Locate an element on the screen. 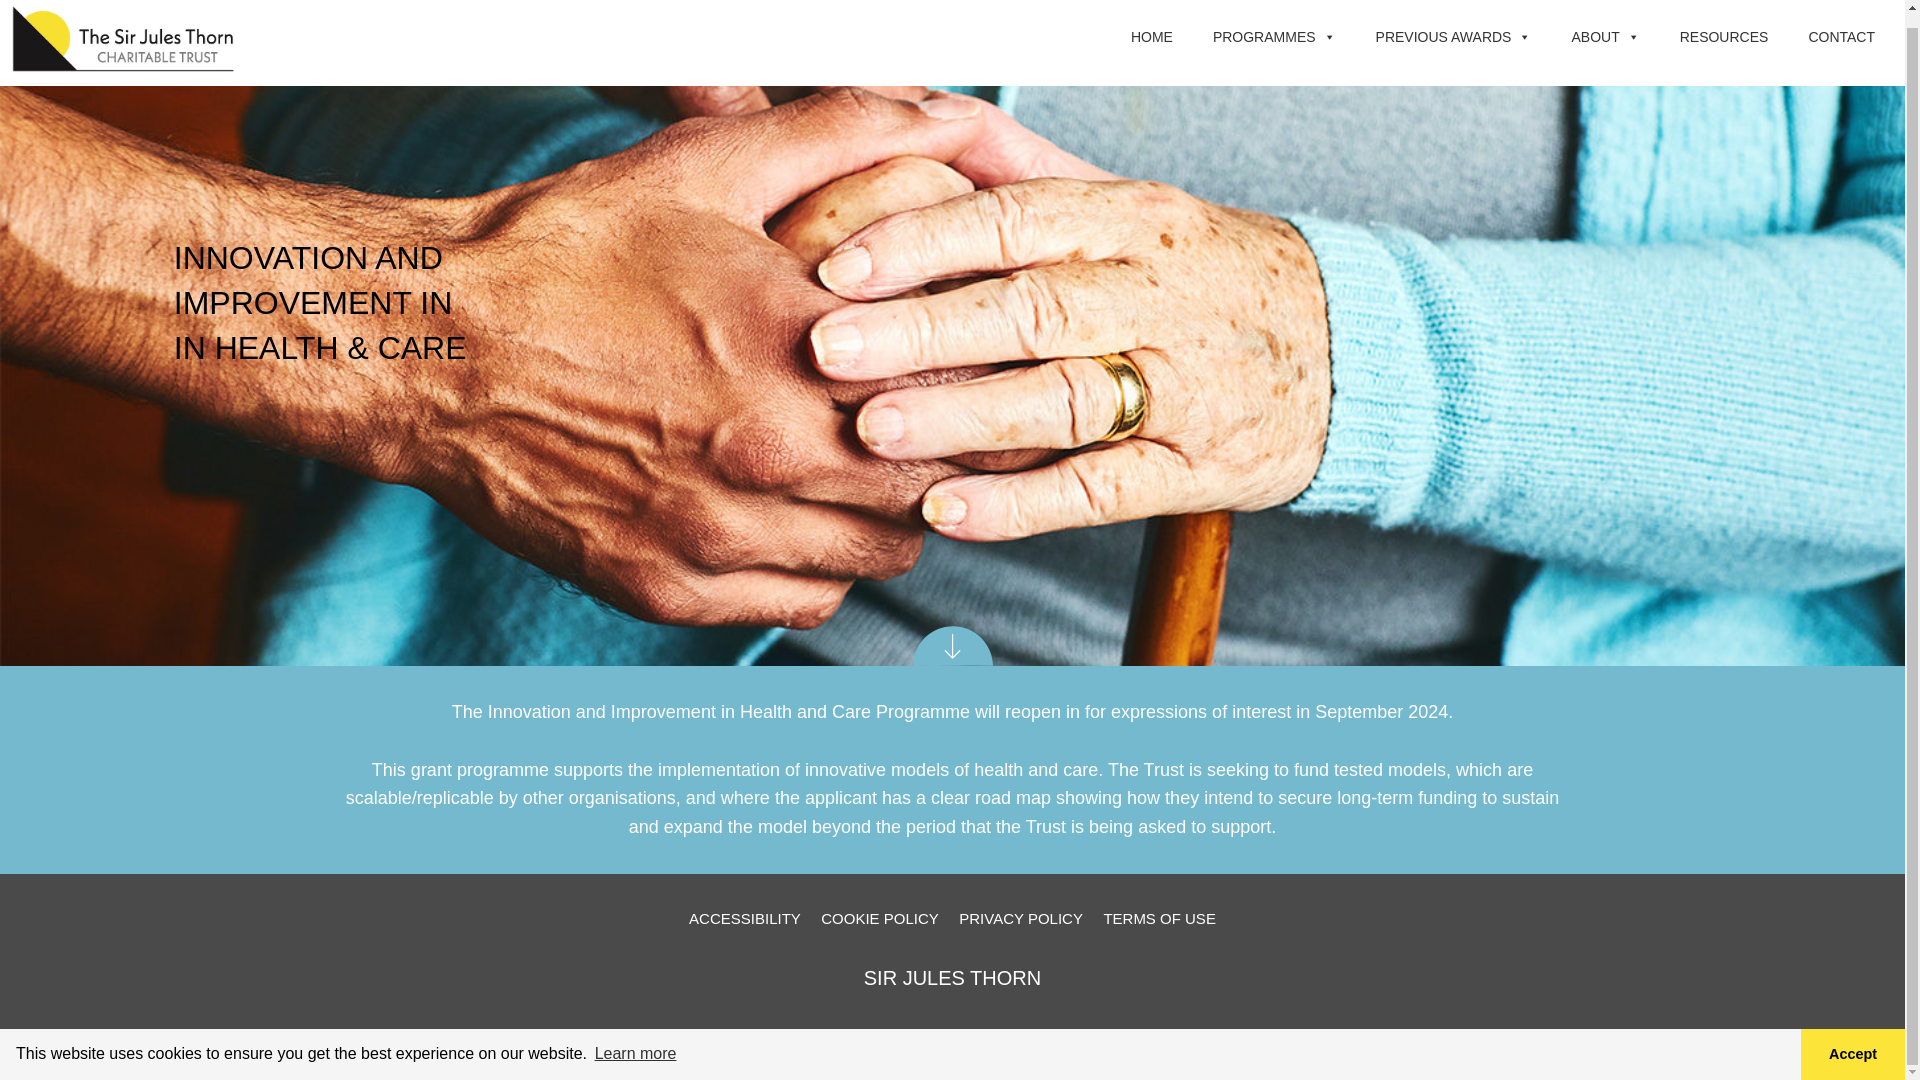  PROGRAMMES is located at coordinates (1274, 43).